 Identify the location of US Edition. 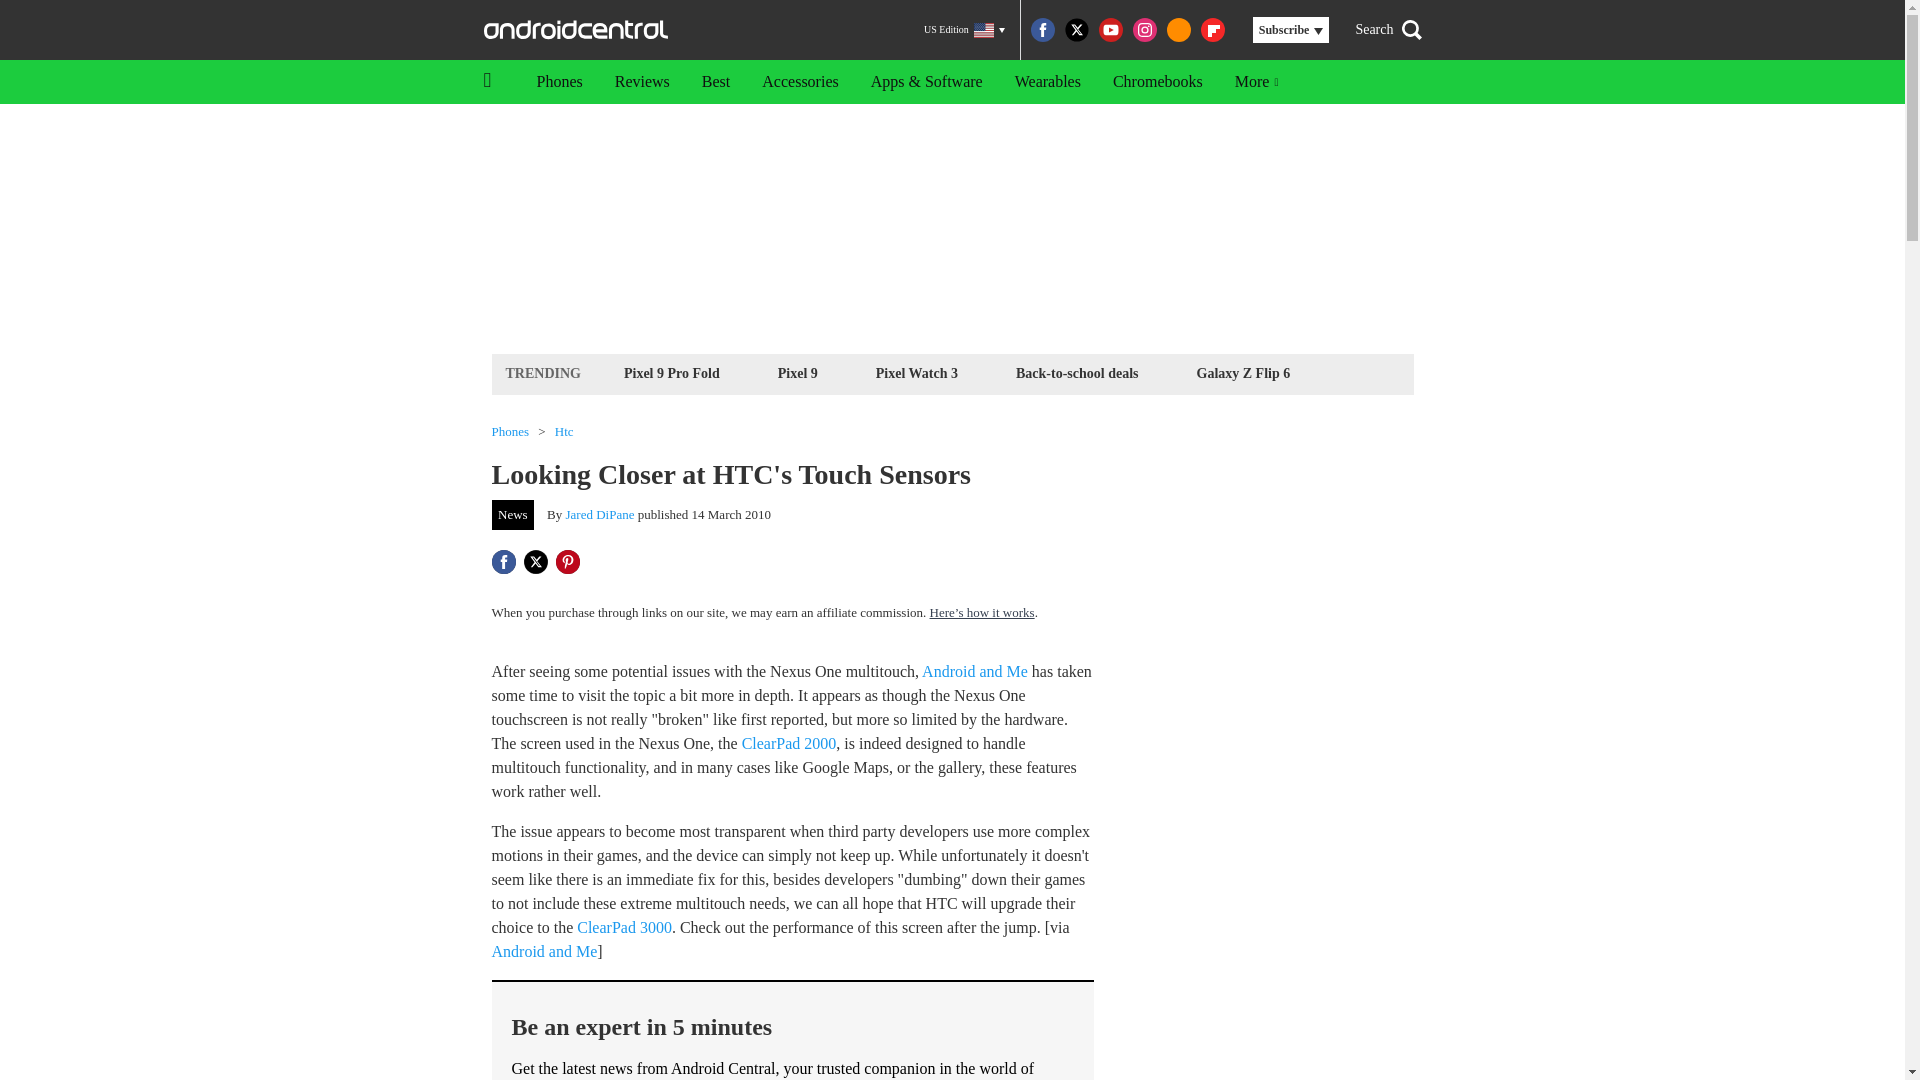
(964, 30).